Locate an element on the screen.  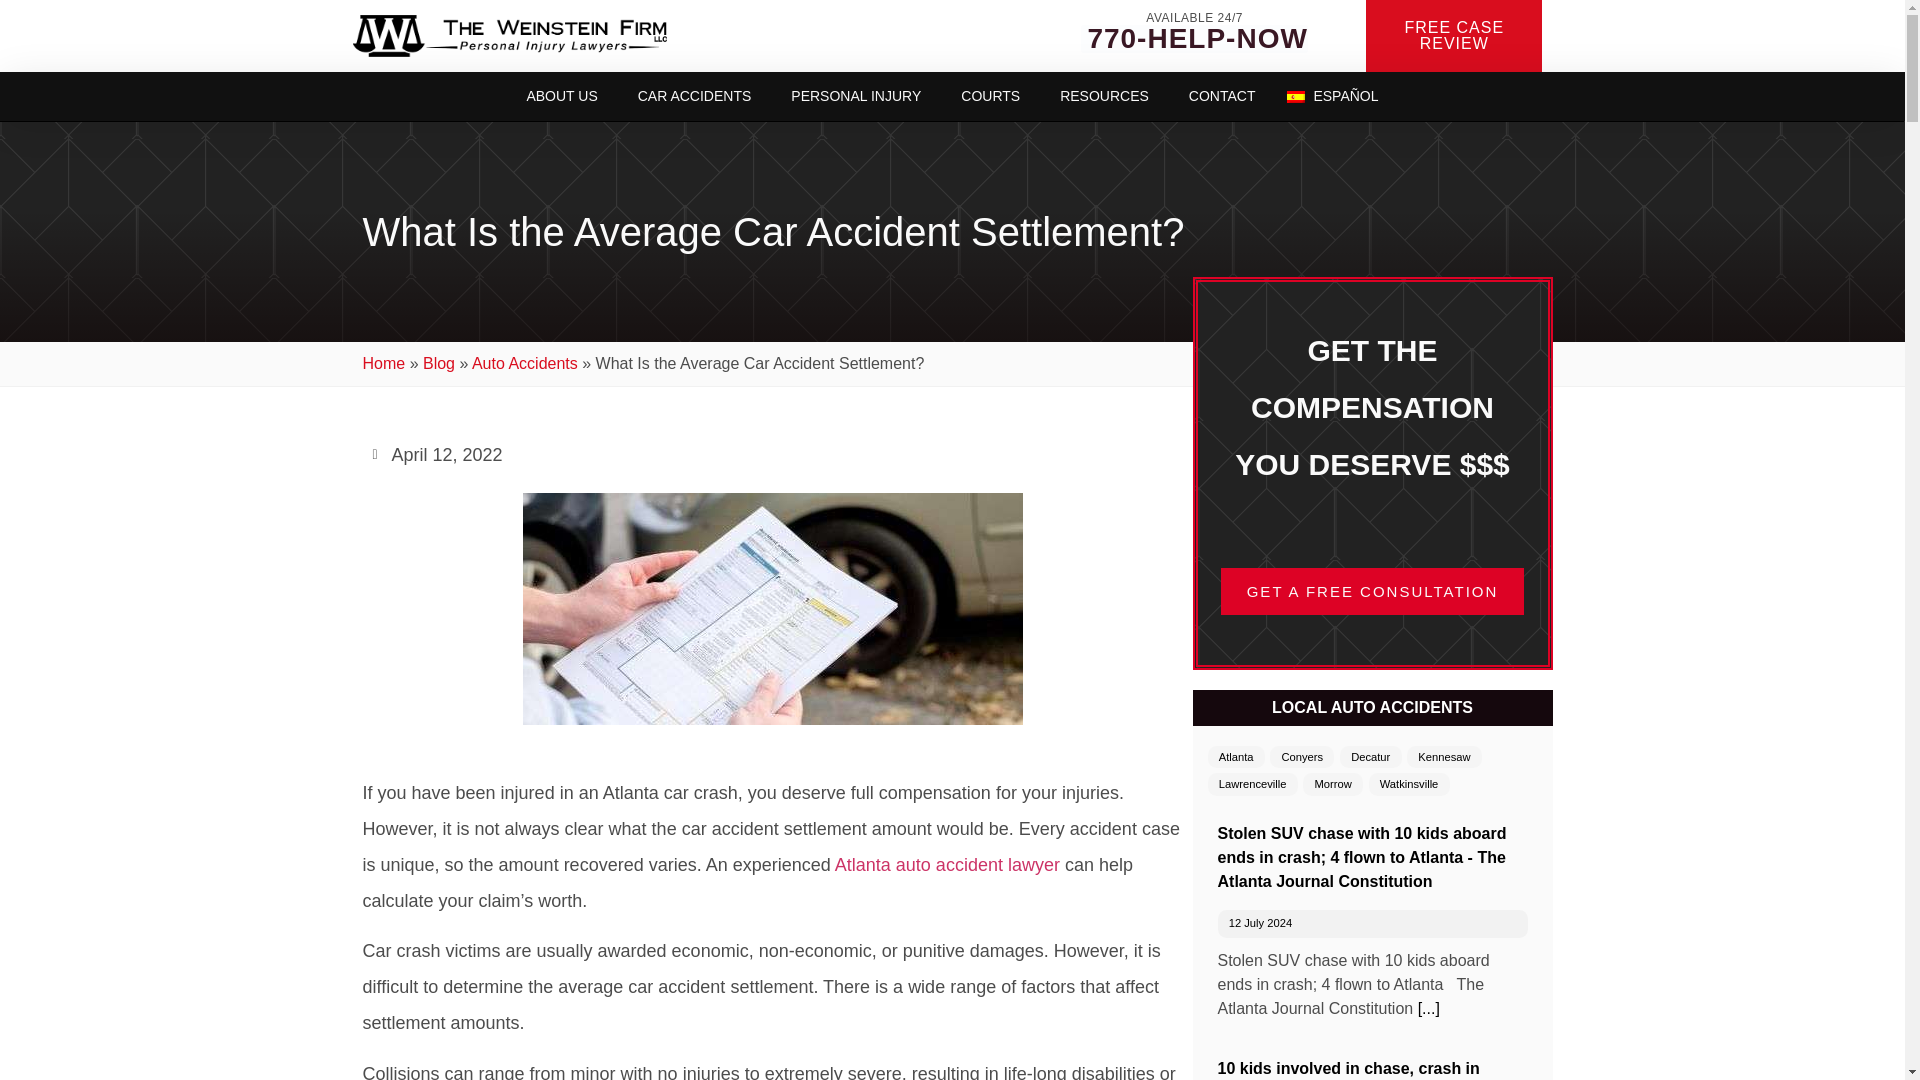
12 July 2024, 6:42 pm UTC is located at coordinates (1260, 922).